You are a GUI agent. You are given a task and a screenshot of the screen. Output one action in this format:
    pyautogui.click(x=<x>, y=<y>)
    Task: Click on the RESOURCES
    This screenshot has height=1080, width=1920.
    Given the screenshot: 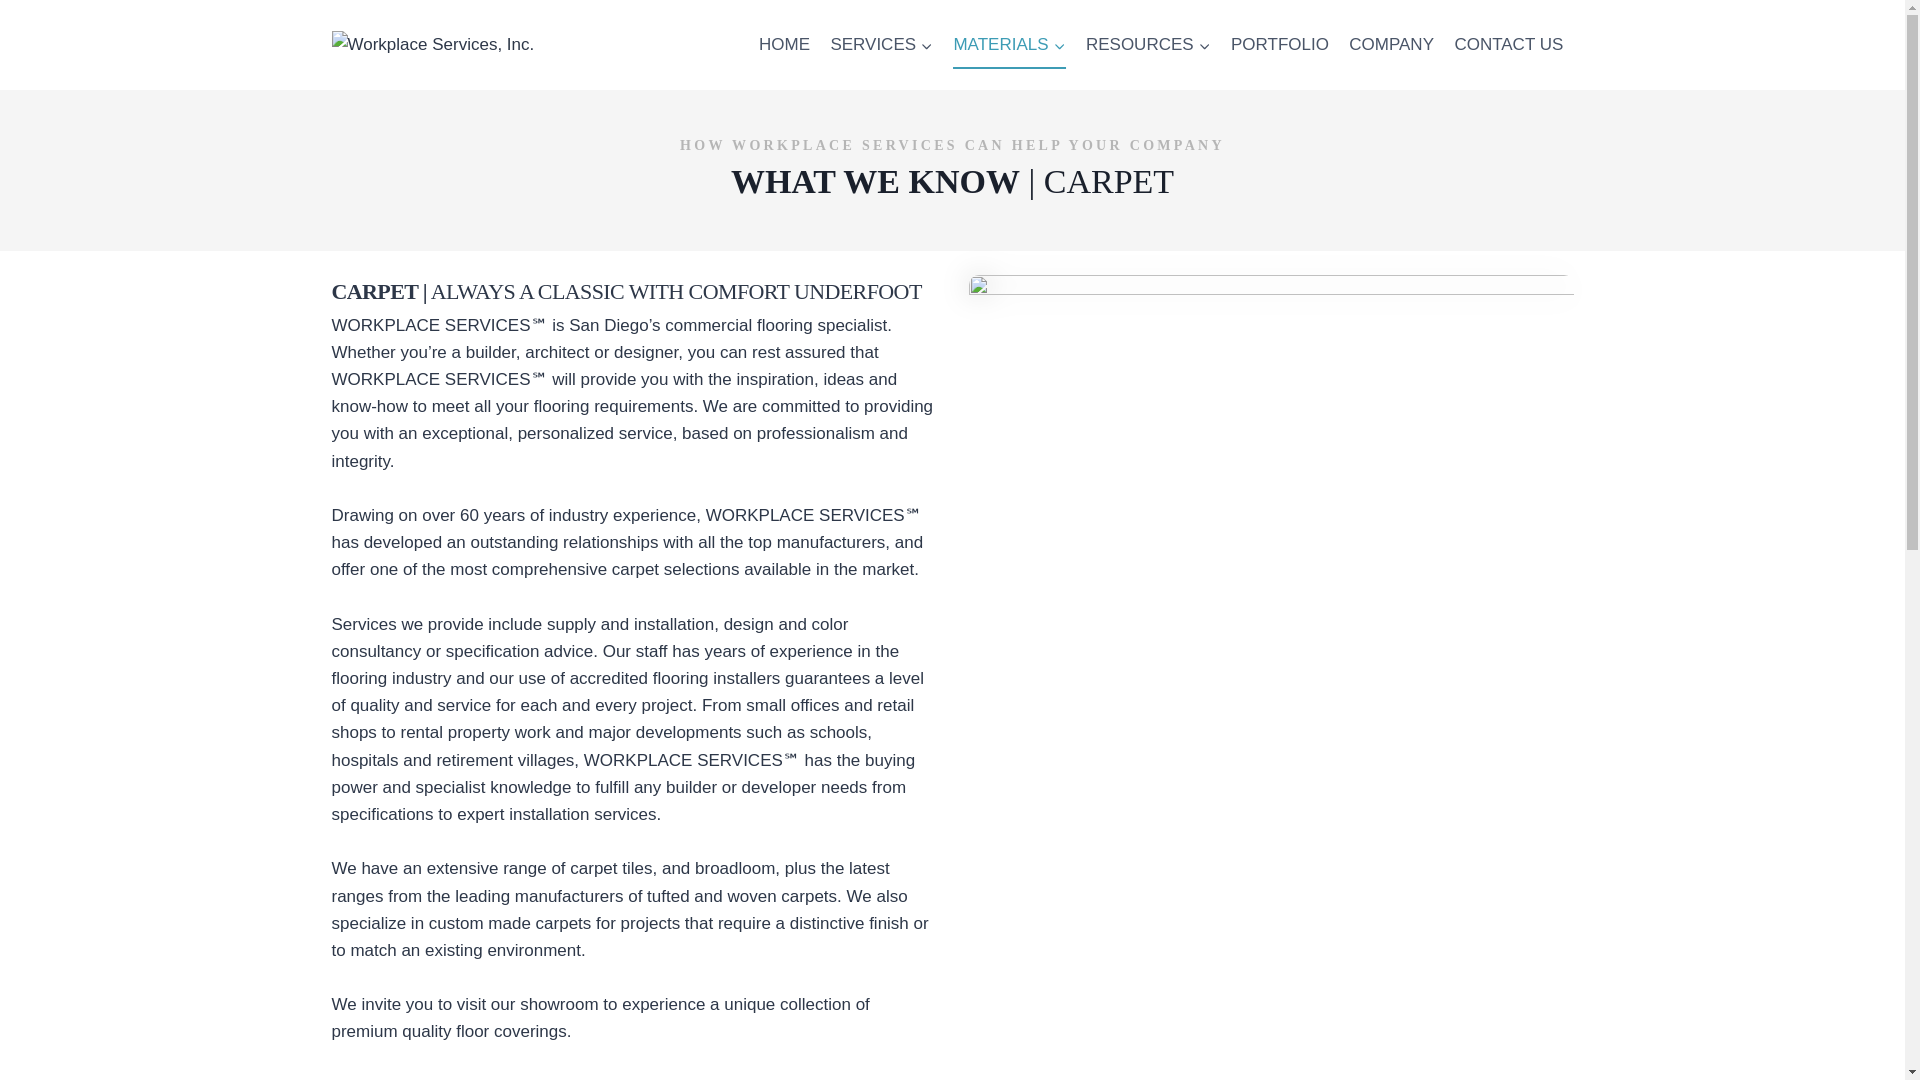 What is the action you would take?
    pyautogui.click(x=1148, y=44)
    